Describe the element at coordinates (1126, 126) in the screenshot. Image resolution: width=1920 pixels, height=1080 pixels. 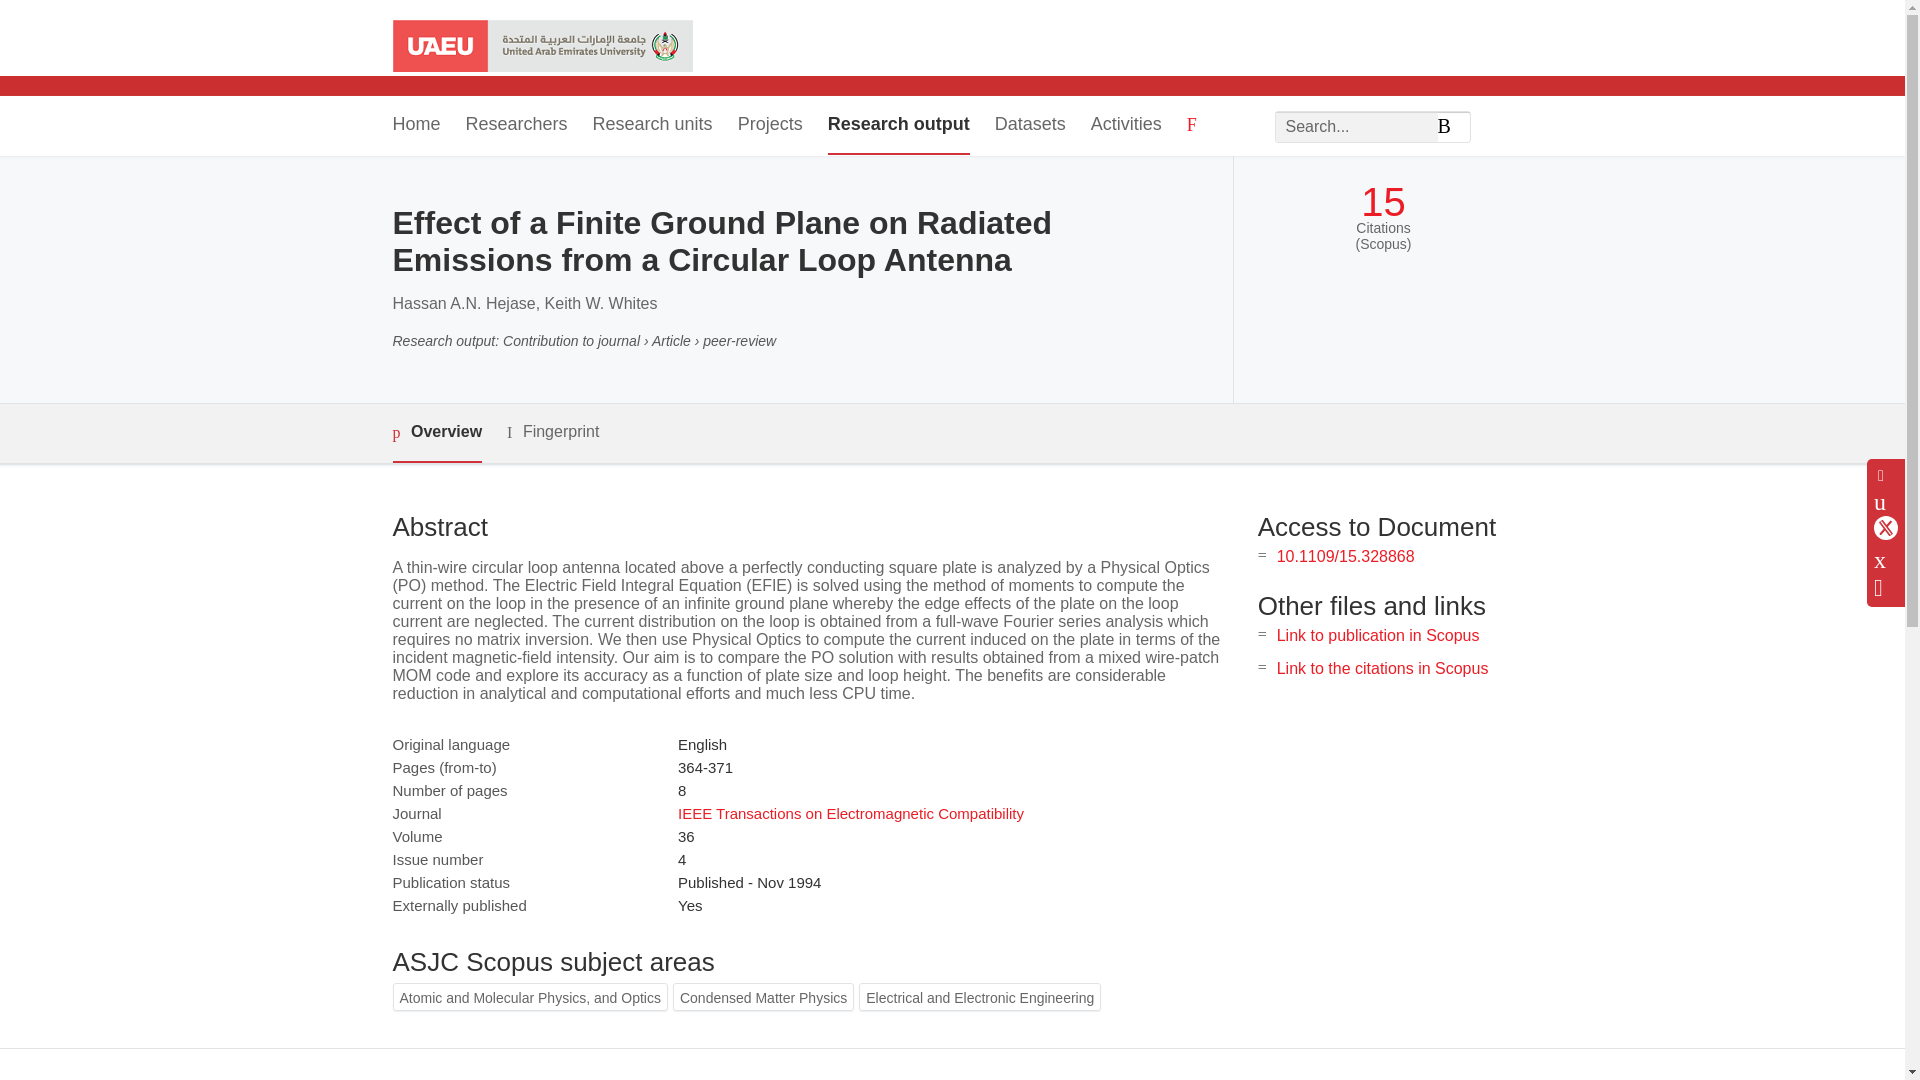
I see `Activities` at that location.